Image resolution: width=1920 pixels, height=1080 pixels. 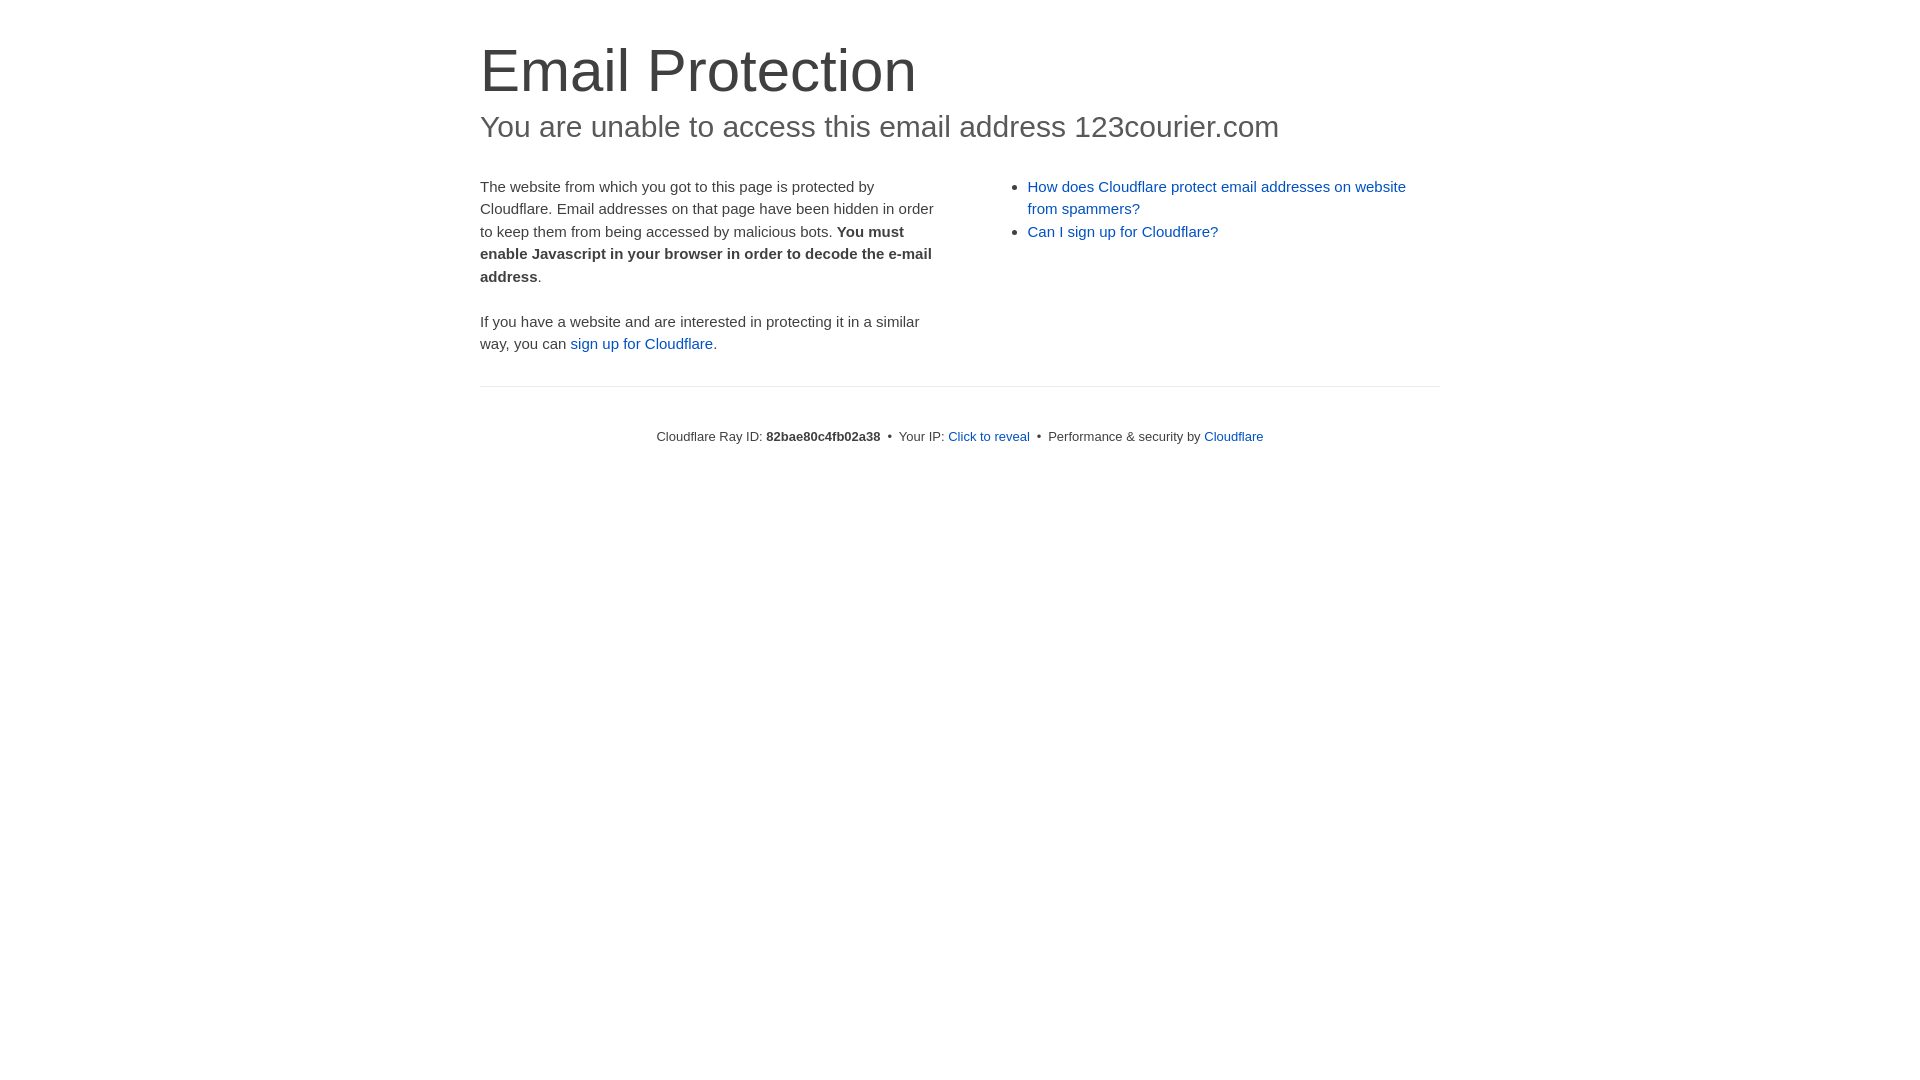 What do you see at coordinates (642, 344) in the screenshot?
I see `sign up for Cloudflare` at bounding box center [642, 344].